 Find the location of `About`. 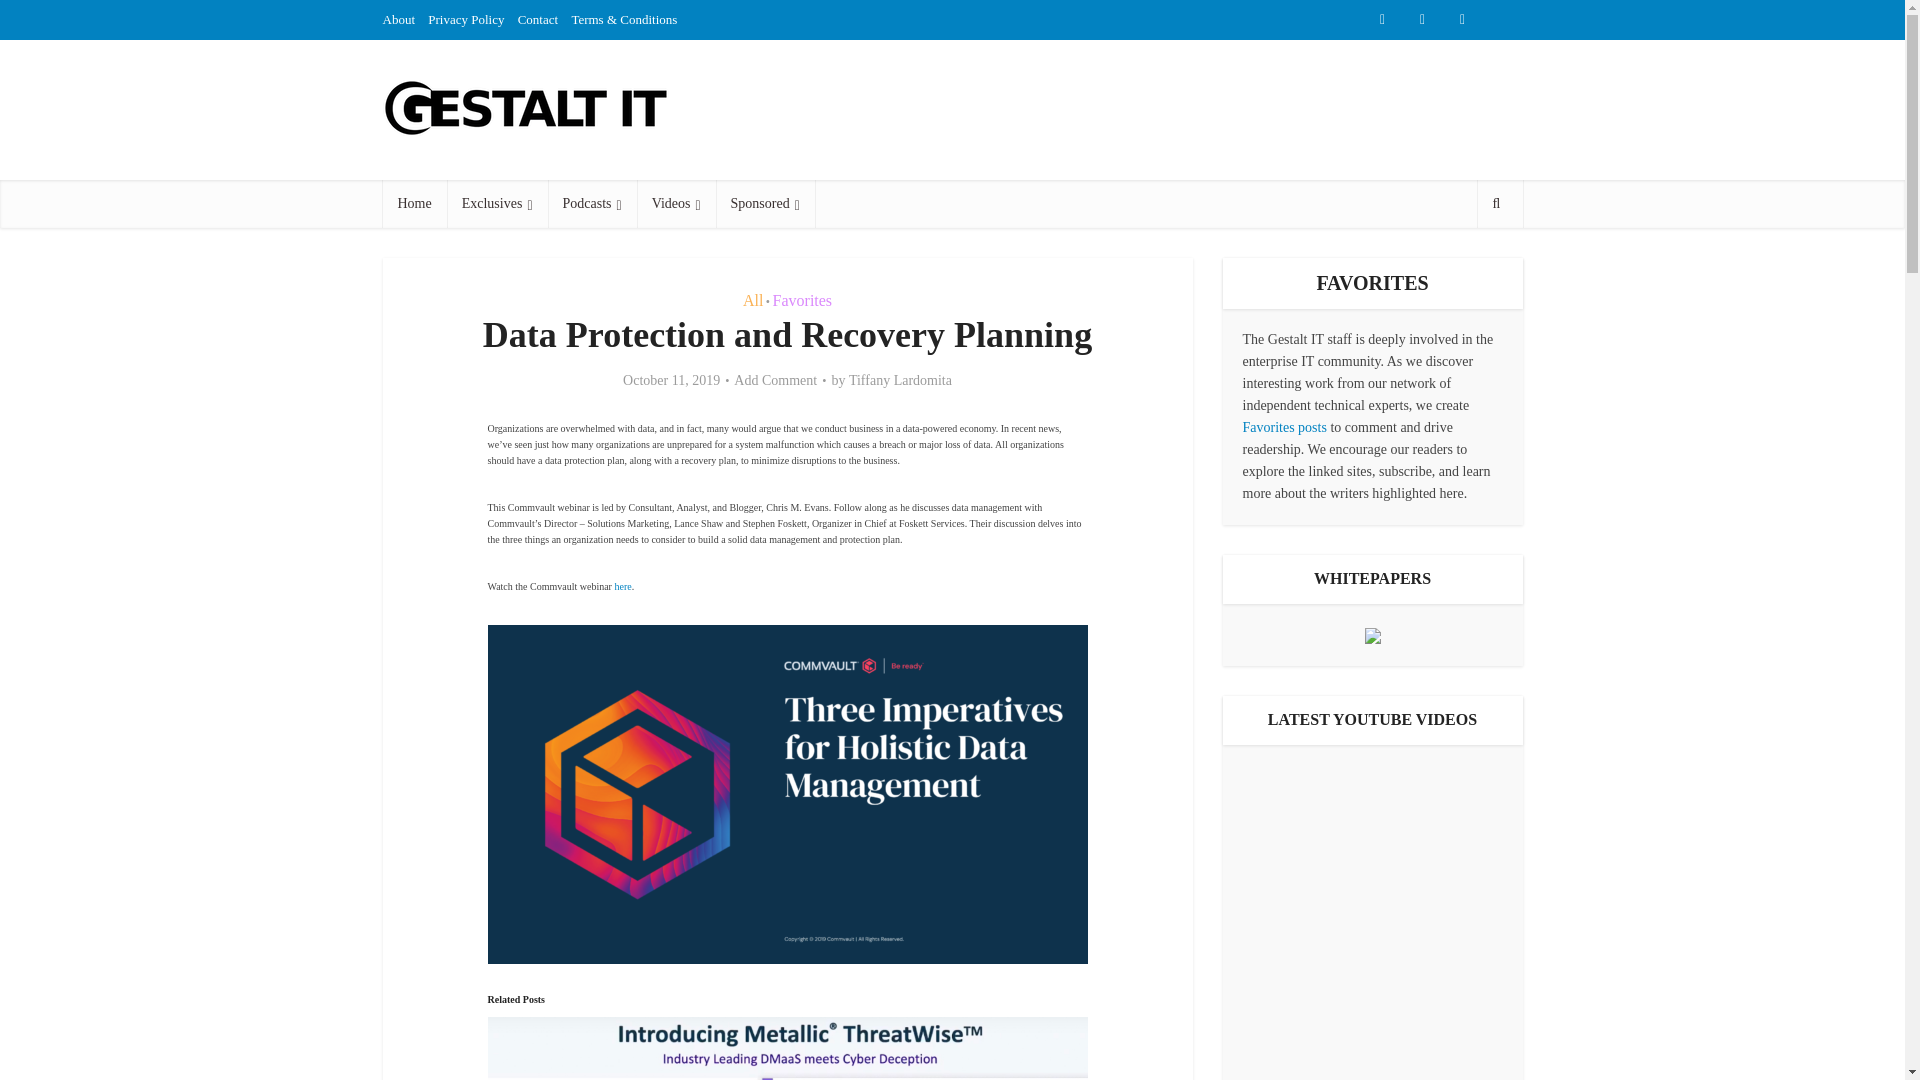

About is located at coordinates (398, 19).